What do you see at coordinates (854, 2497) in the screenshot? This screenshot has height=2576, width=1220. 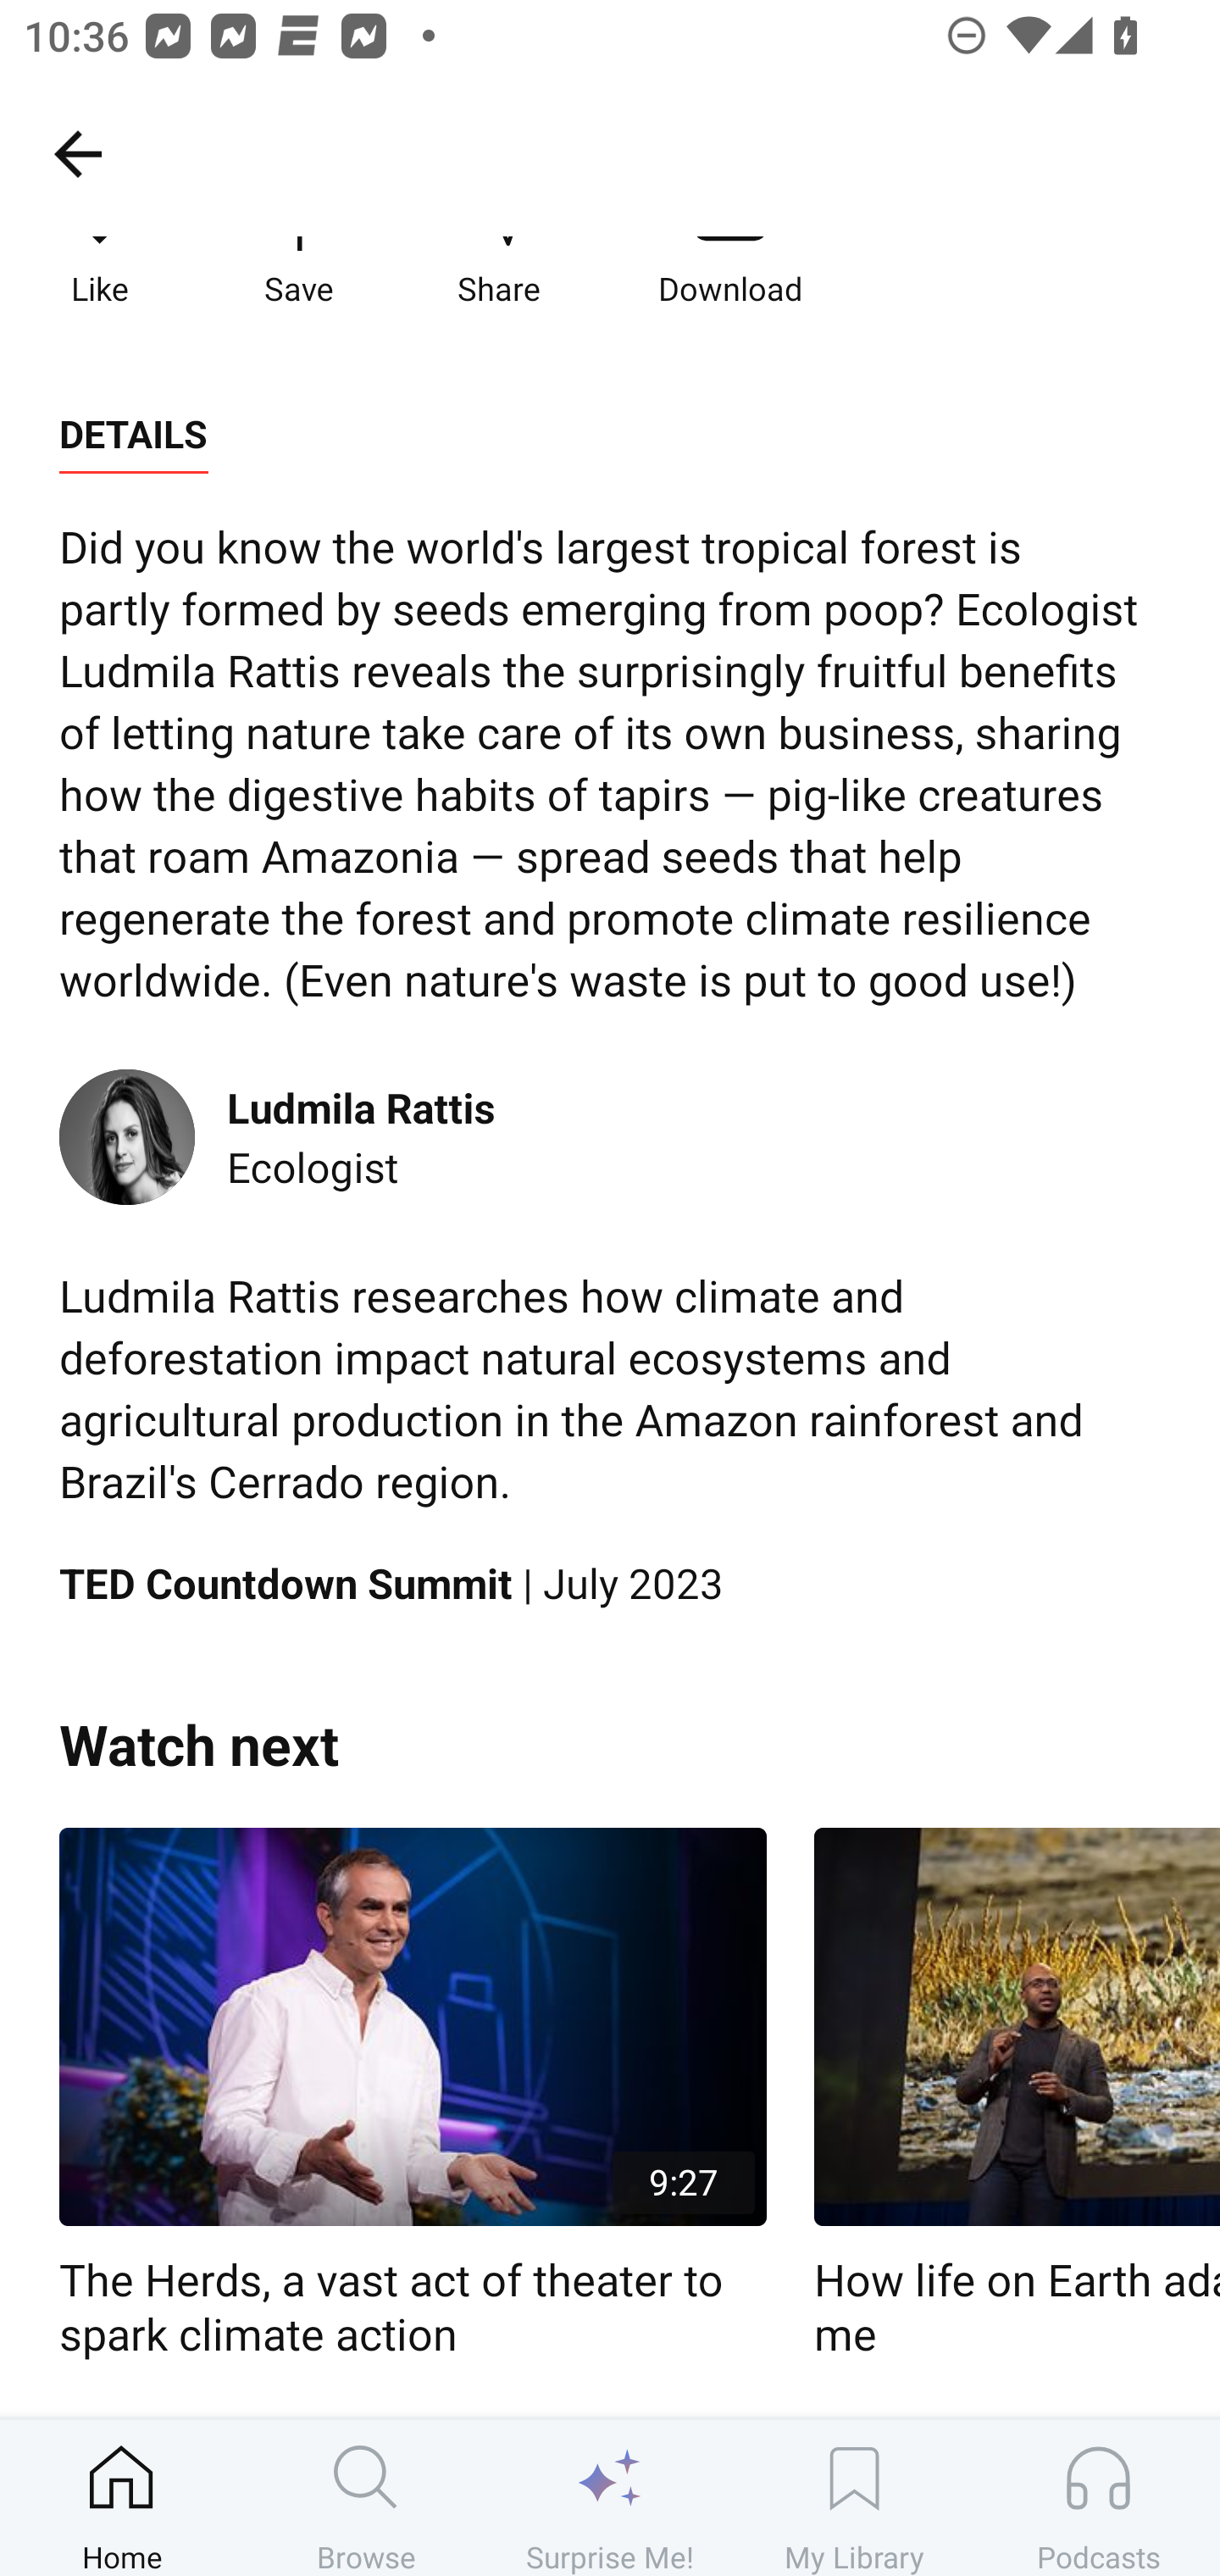 I see `My Library` at bounding box center [854, 2497].